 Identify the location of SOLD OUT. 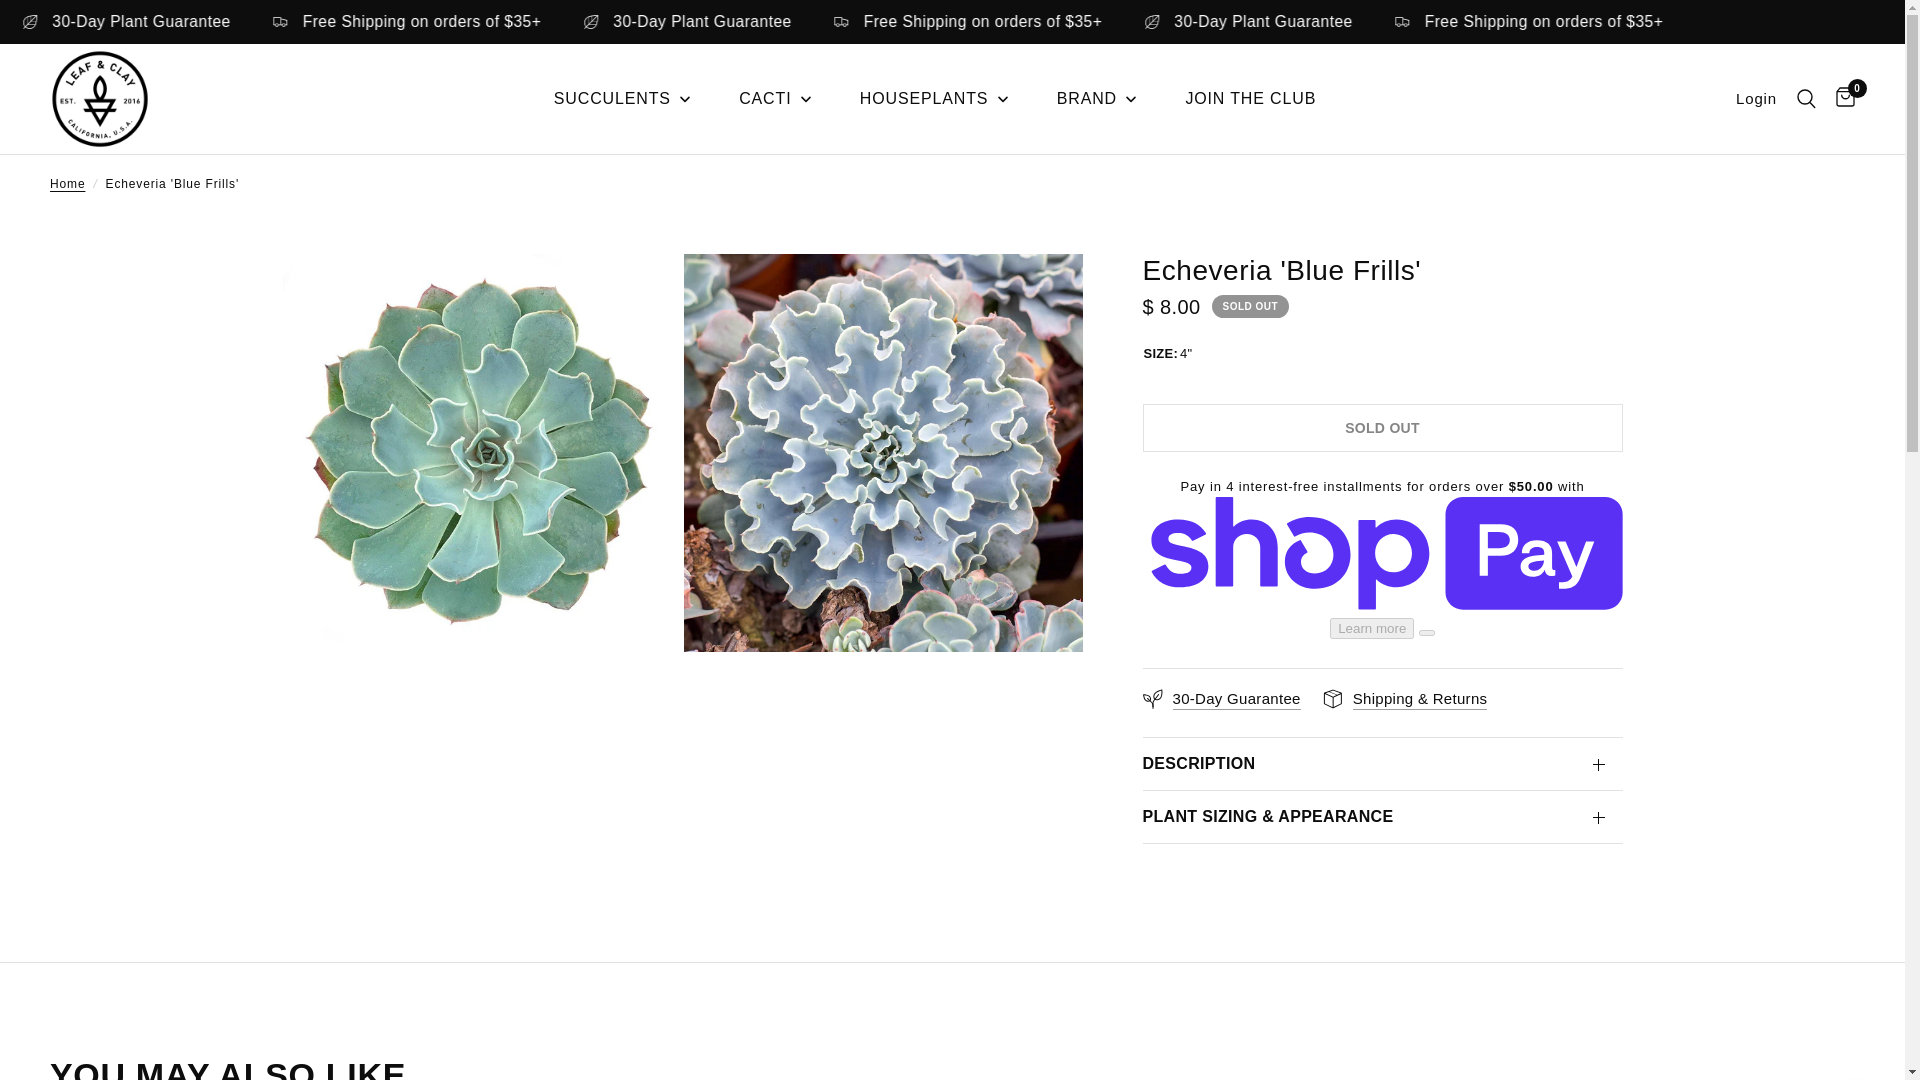
(1382, 428).